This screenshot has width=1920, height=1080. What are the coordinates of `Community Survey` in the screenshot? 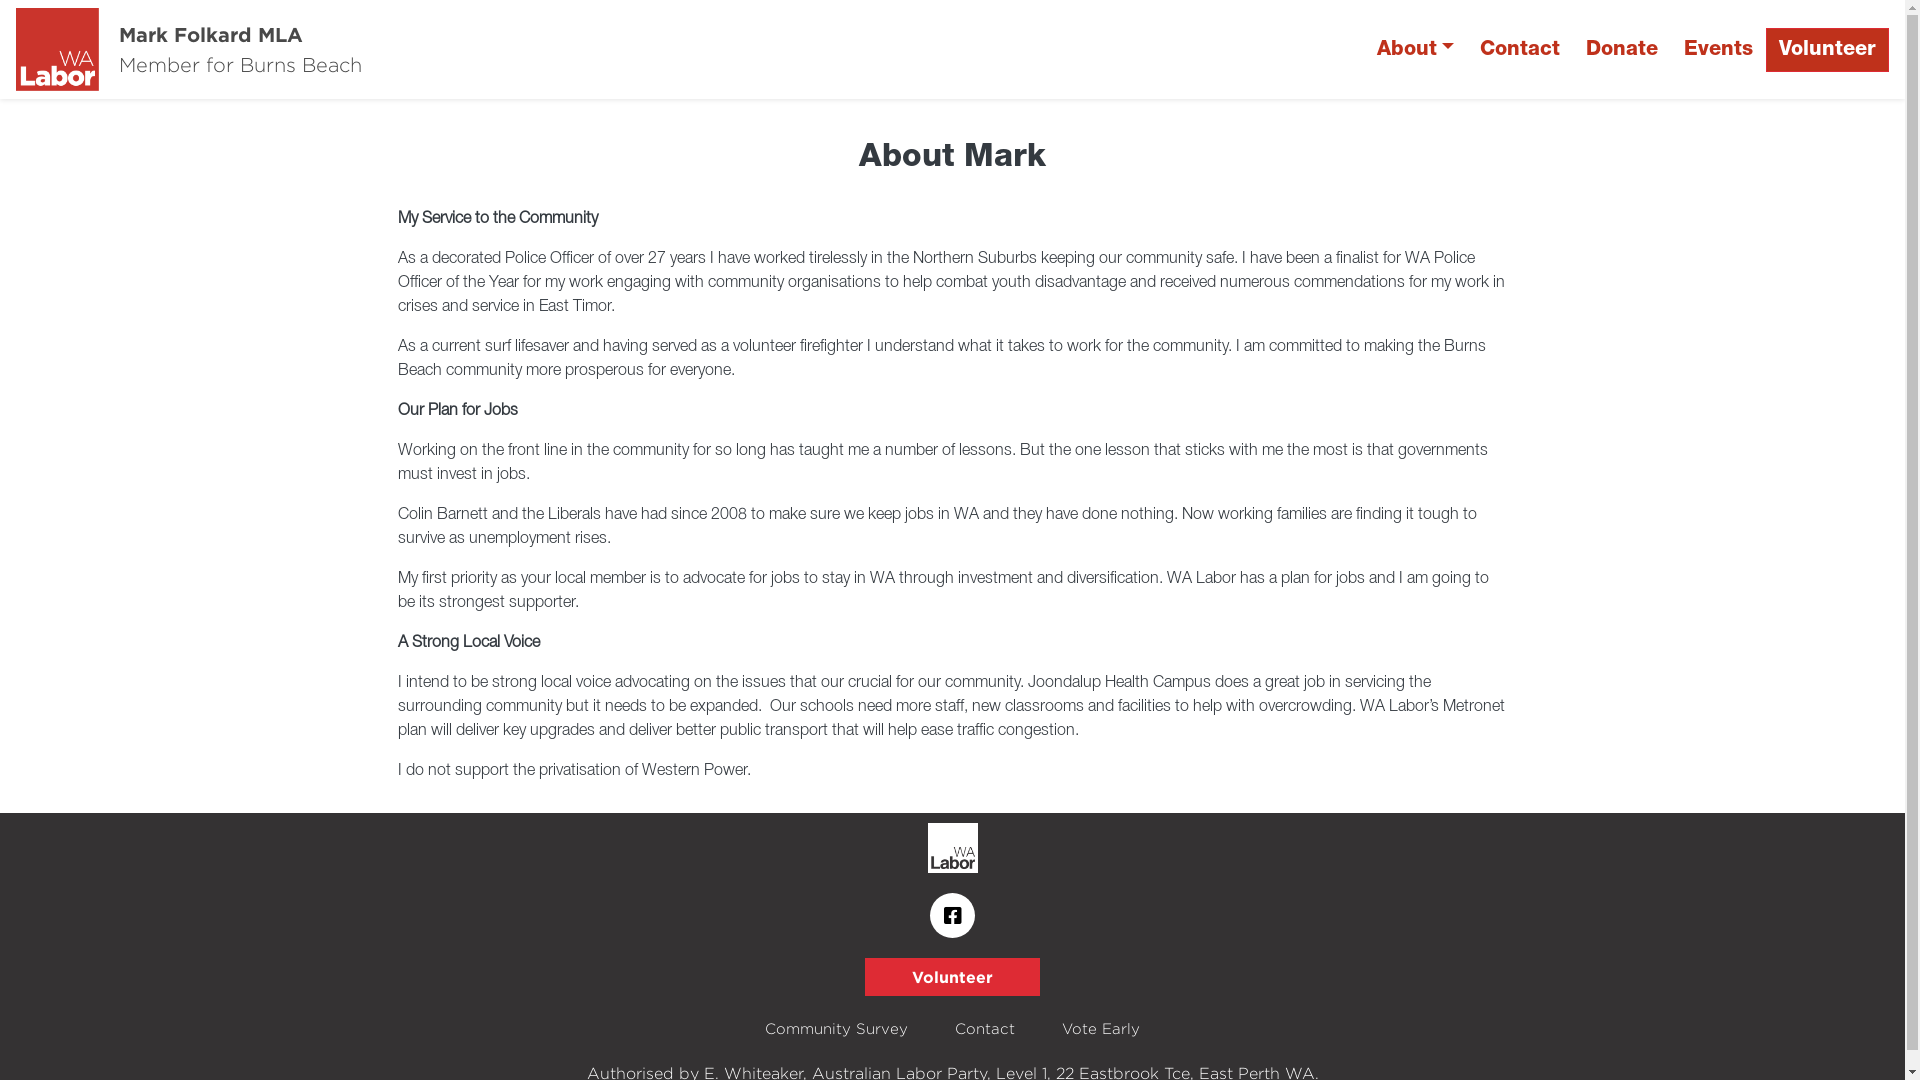 It's located at (836, 1030).